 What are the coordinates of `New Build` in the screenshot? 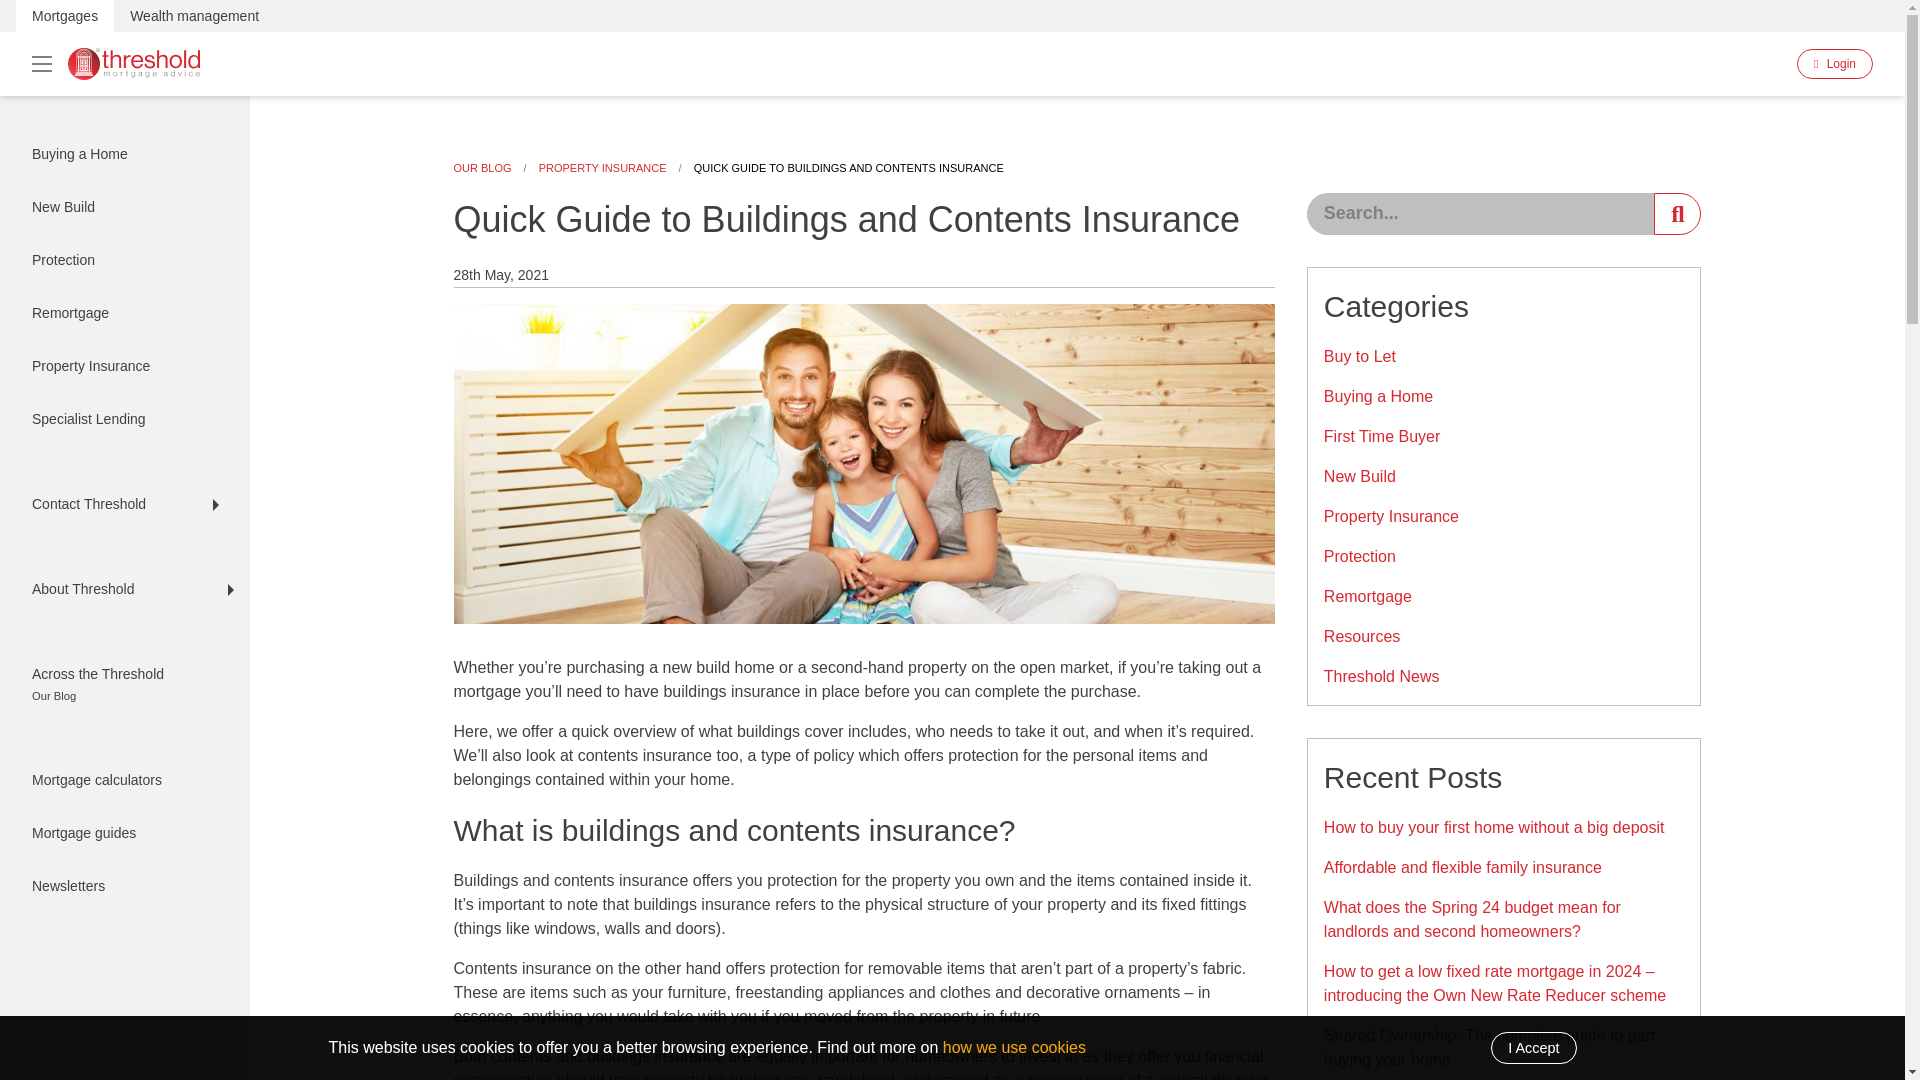 It's located at (117, 208).